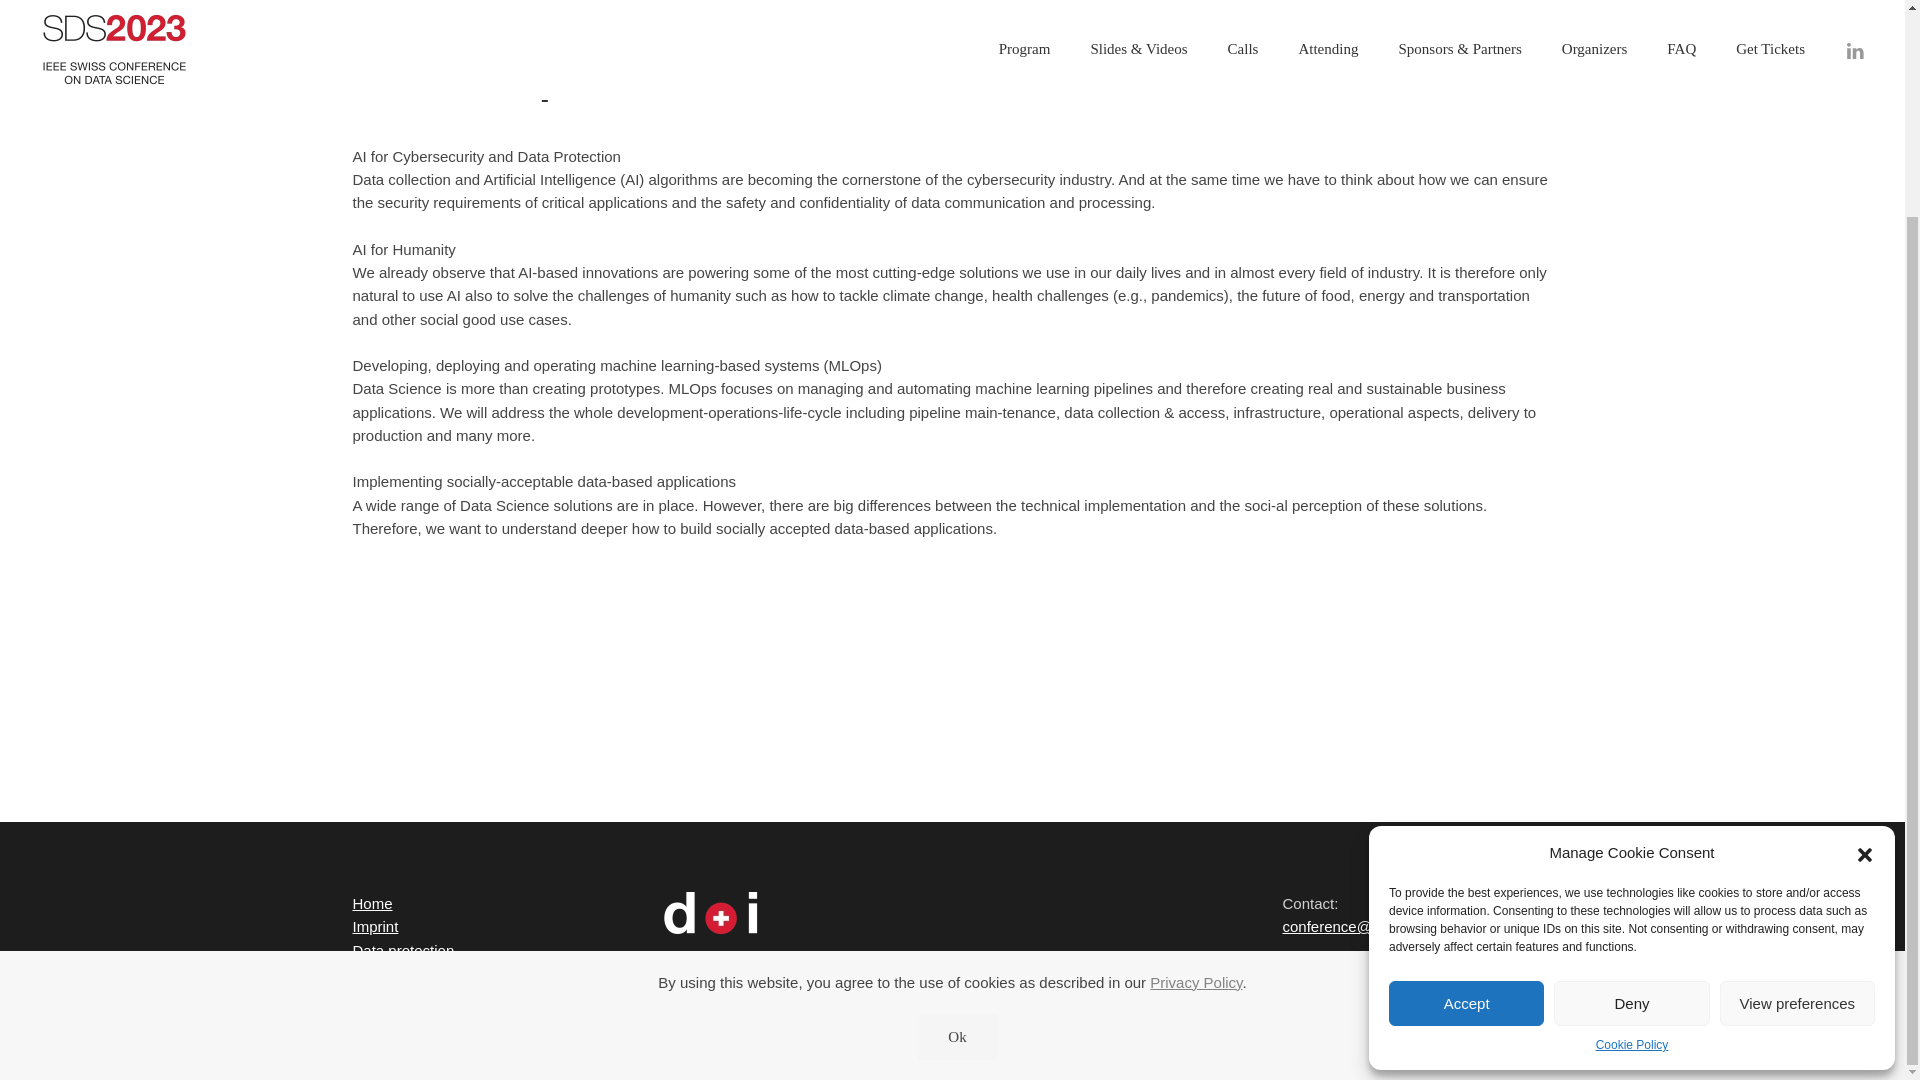 This screenshot has width=1920, height=1080. I want to click on Cookie Policy, so click(1632, 787).